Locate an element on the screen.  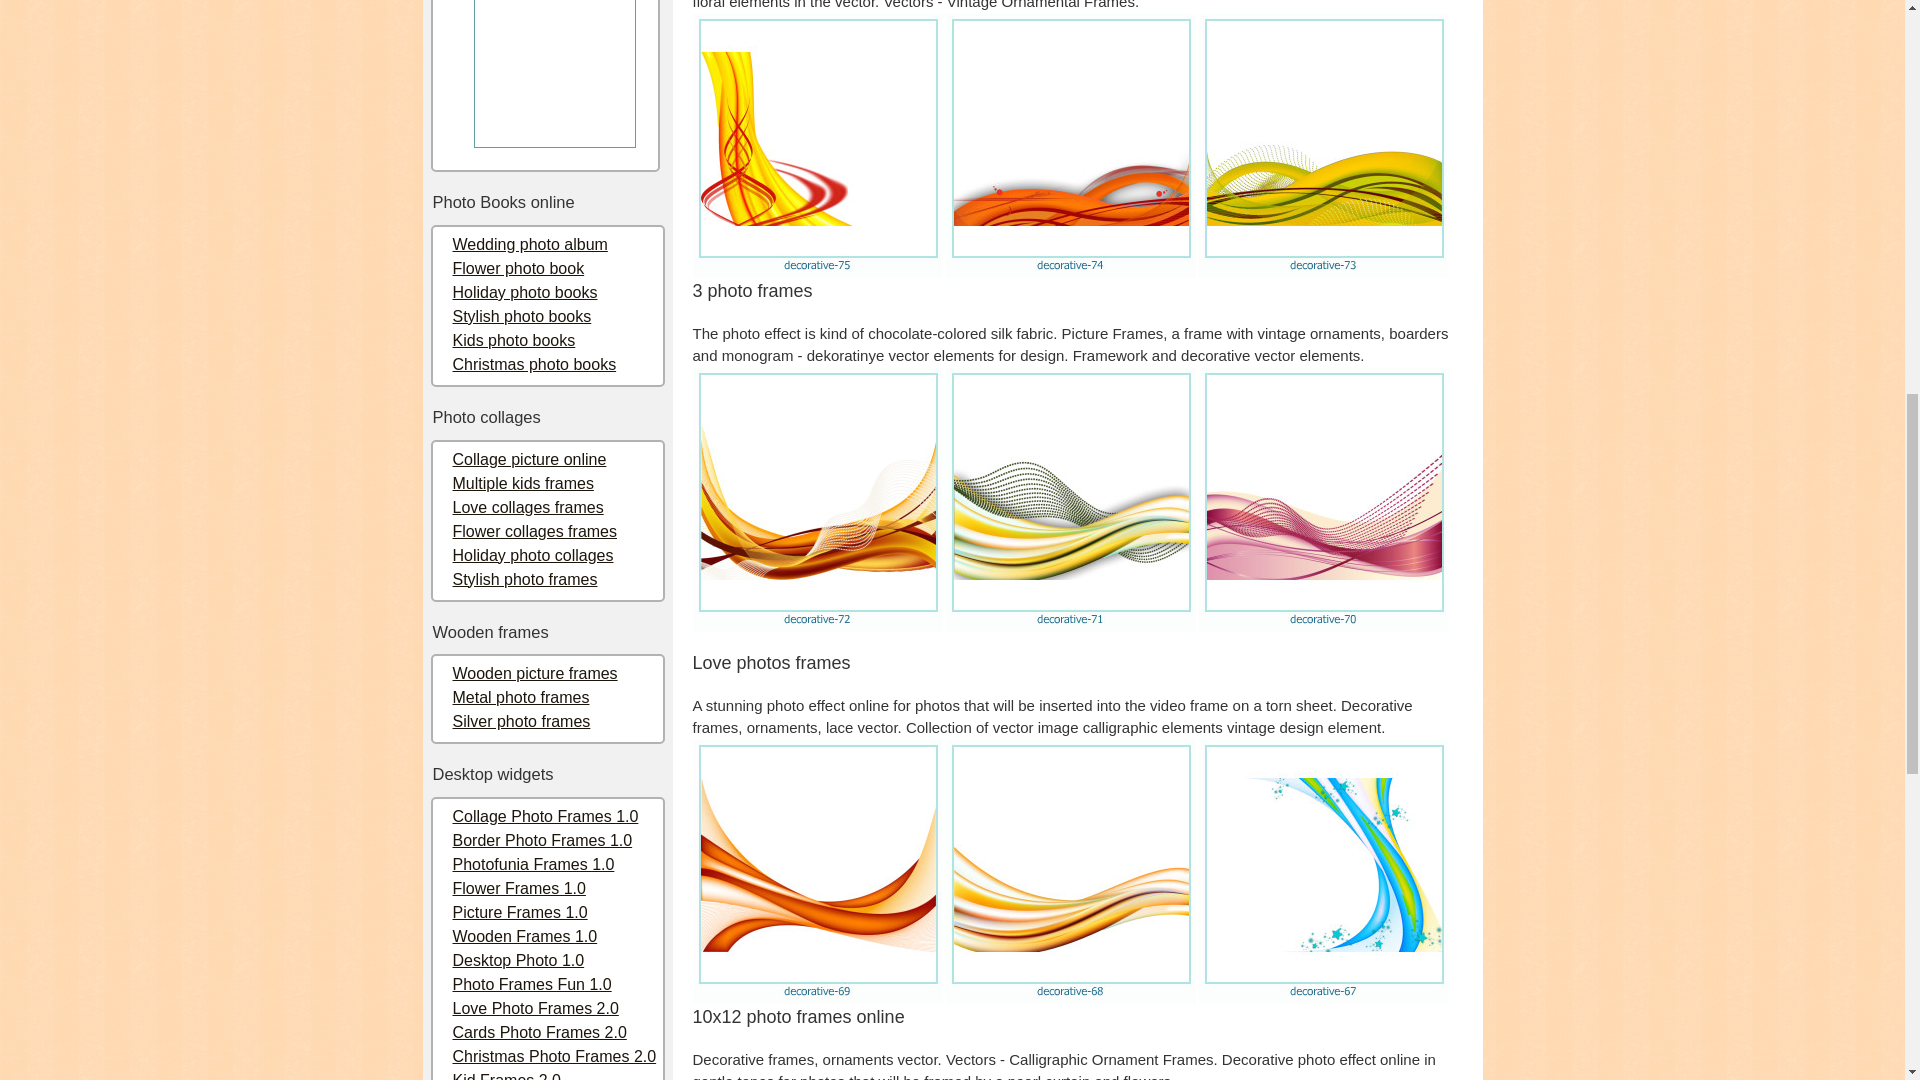
Silver photo frames is located at coordinates (520, 721).